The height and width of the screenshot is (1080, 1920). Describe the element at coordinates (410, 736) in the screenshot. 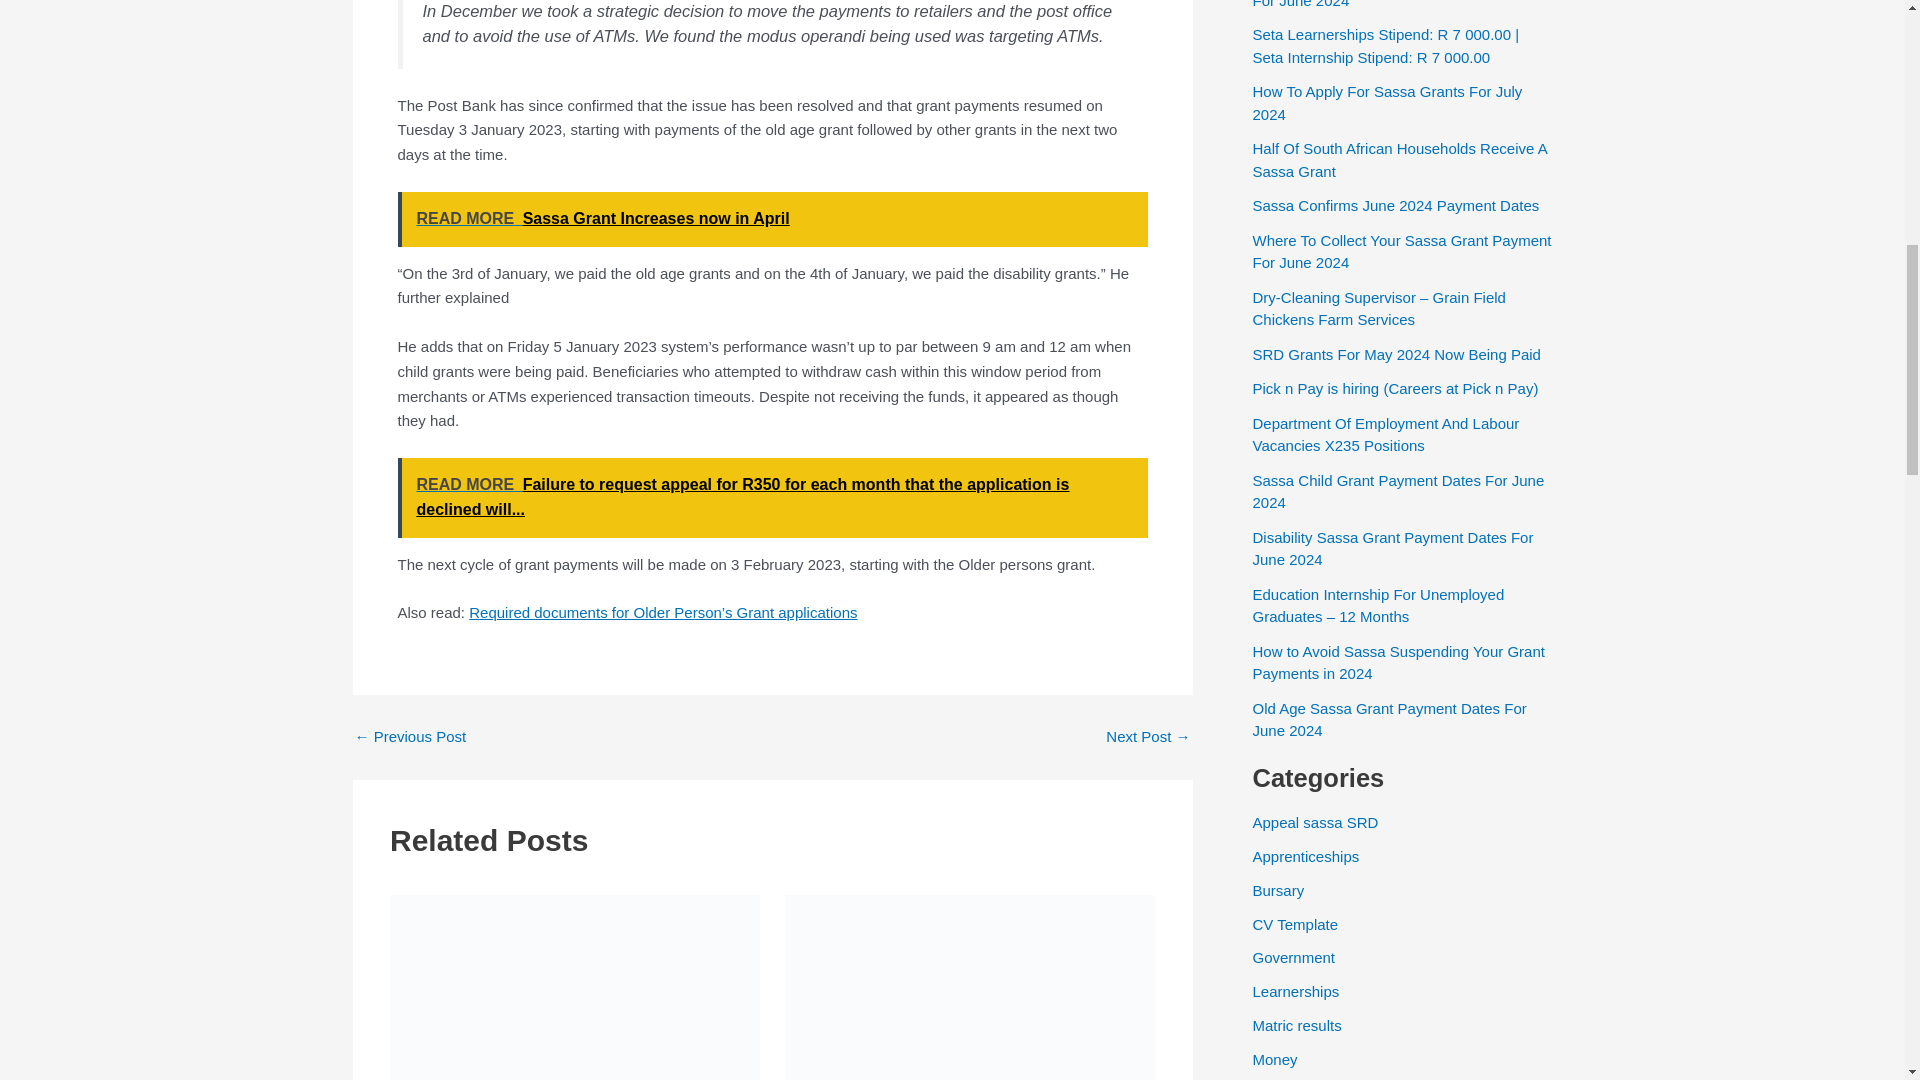

I see `Unisa Registration Now Open for 2023` at that location.